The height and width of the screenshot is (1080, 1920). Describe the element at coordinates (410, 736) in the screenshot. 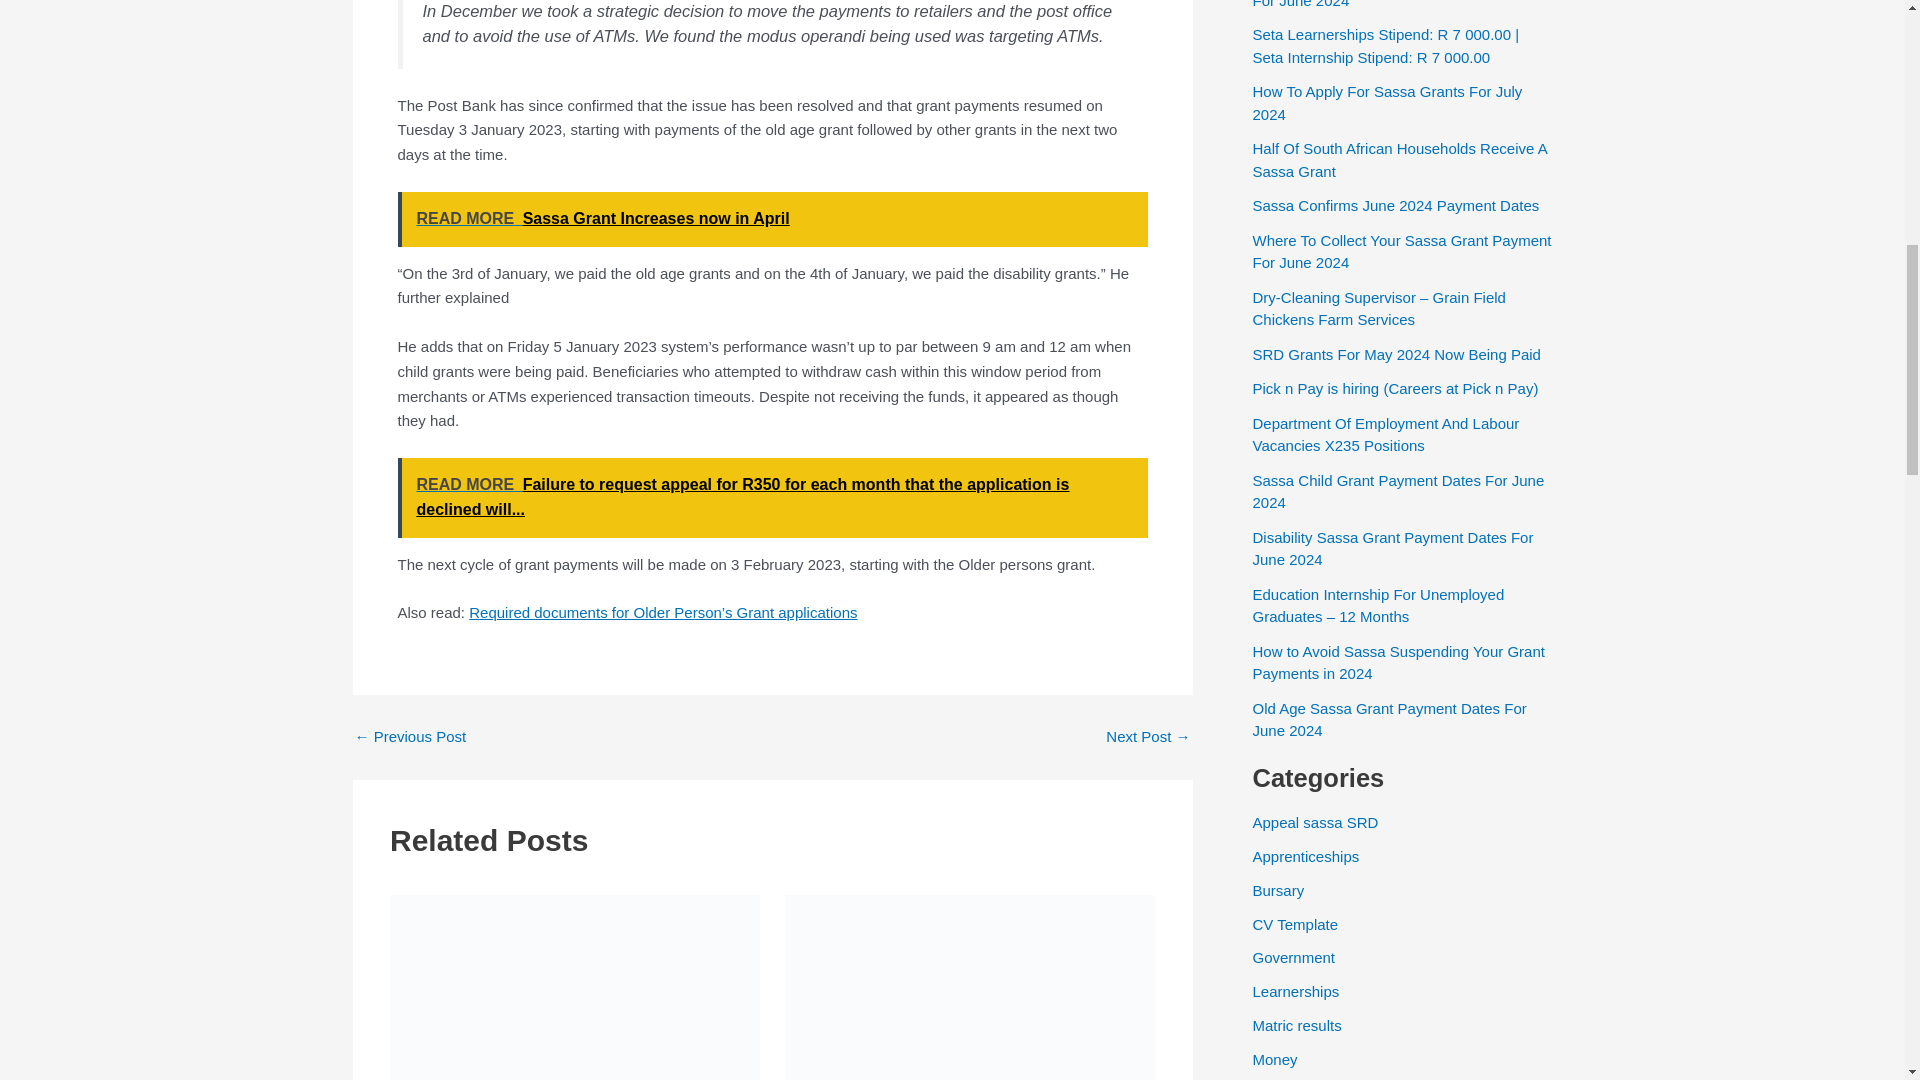

I see `Unisa Registration Now Open for 2023` at that location.